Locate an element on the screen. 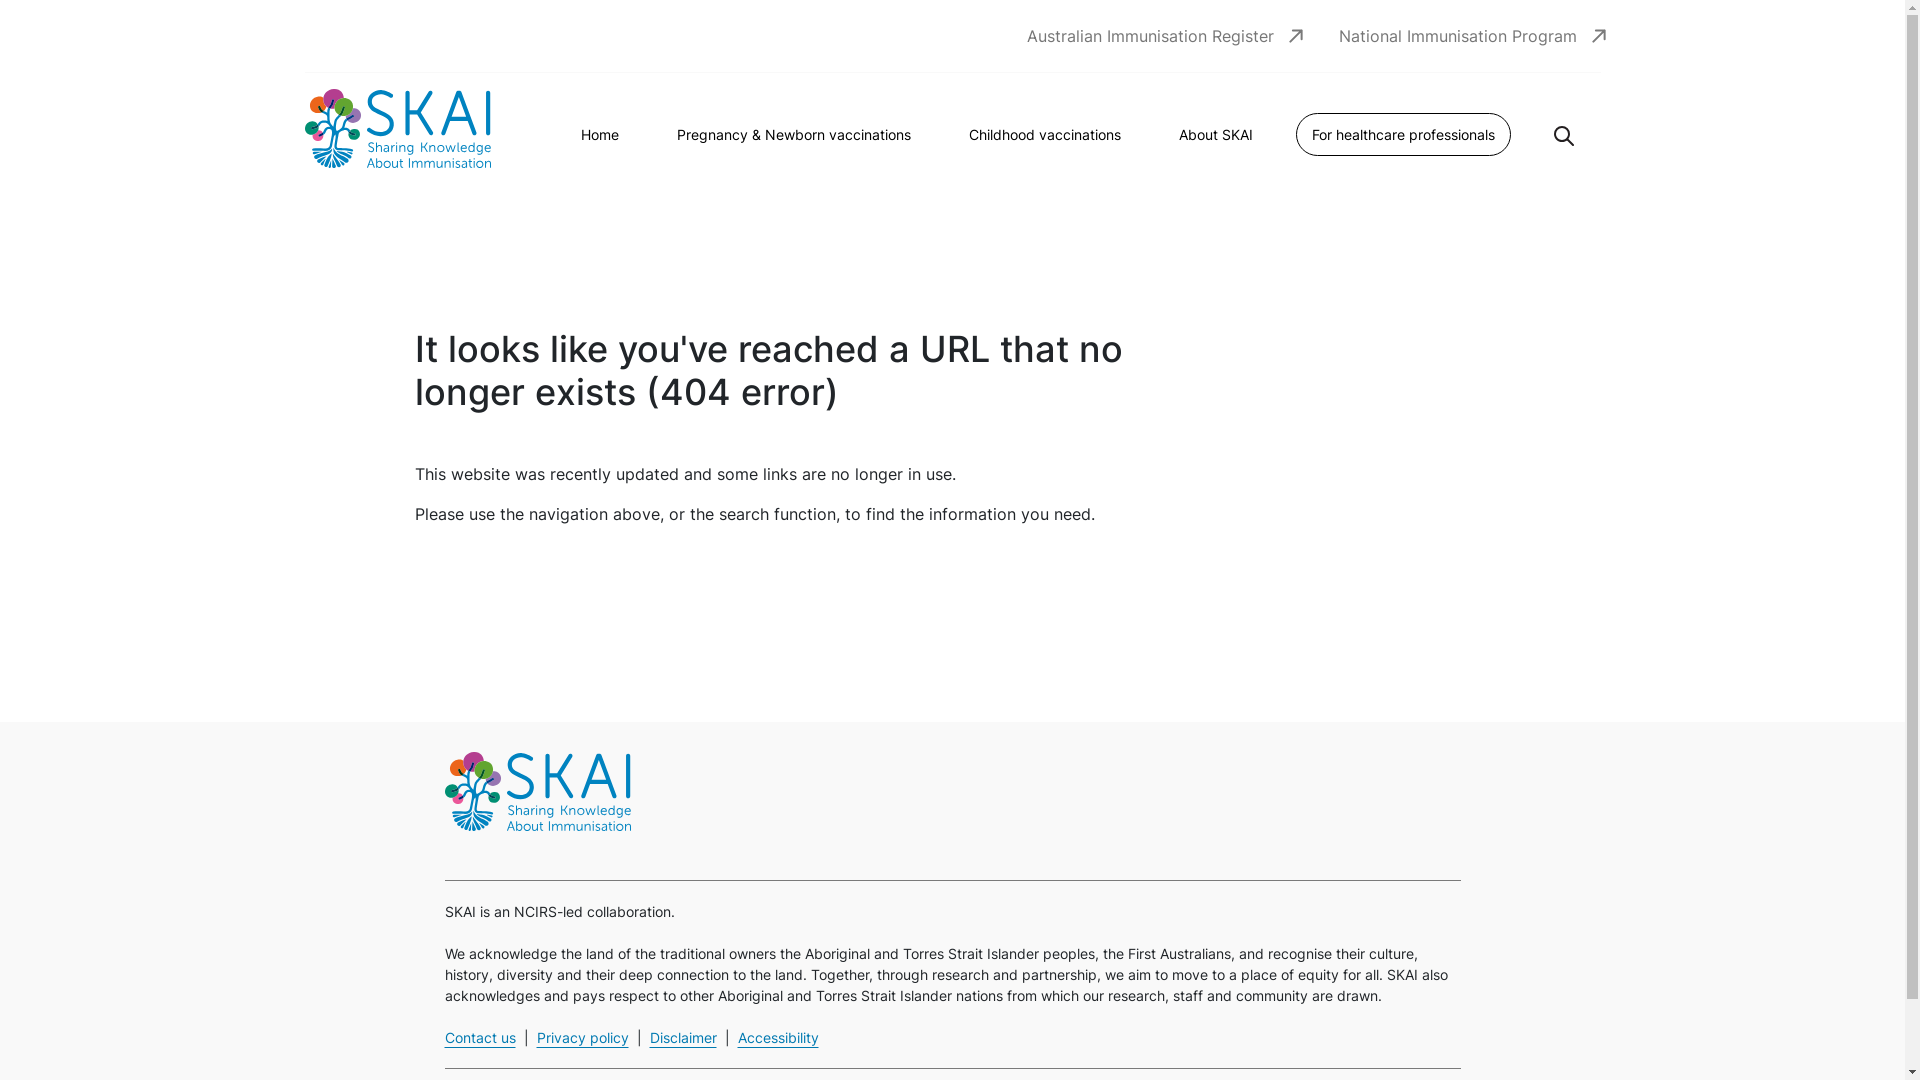  For healthcare professionals is located at coordinates (1404, 134).